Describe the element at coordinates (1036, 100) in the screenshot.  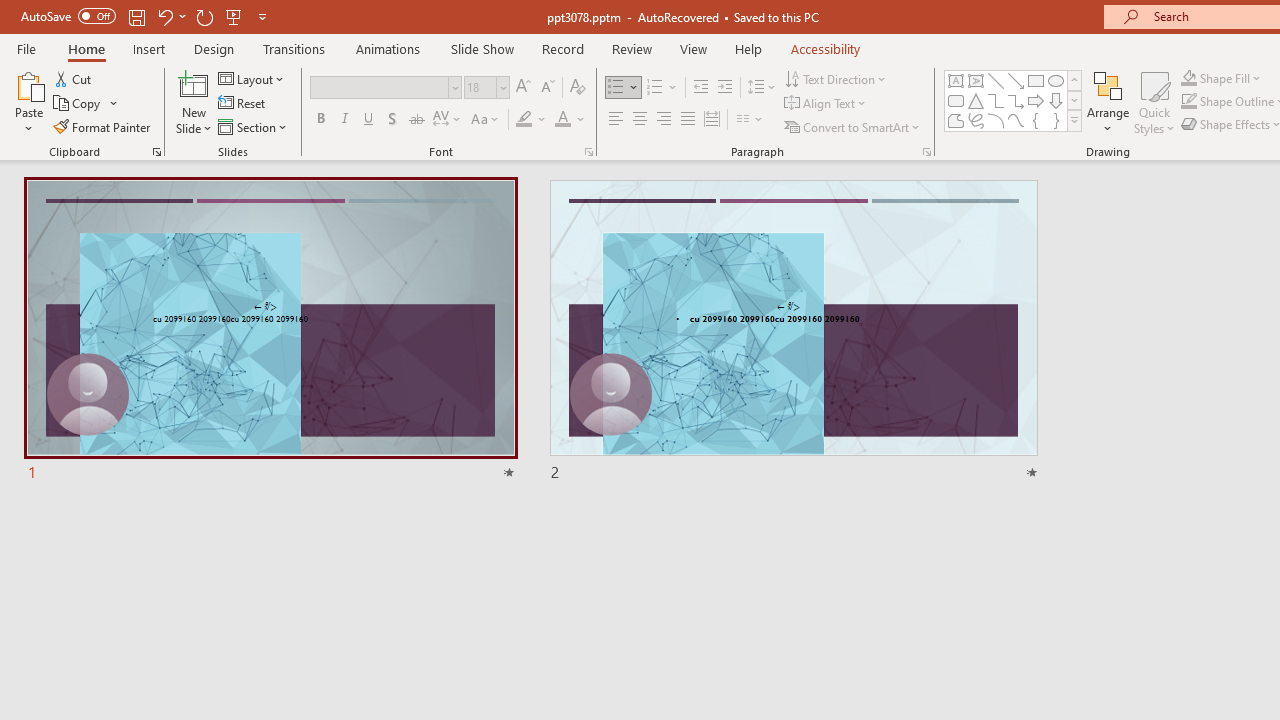
I see `Arrow: Right` at that location.